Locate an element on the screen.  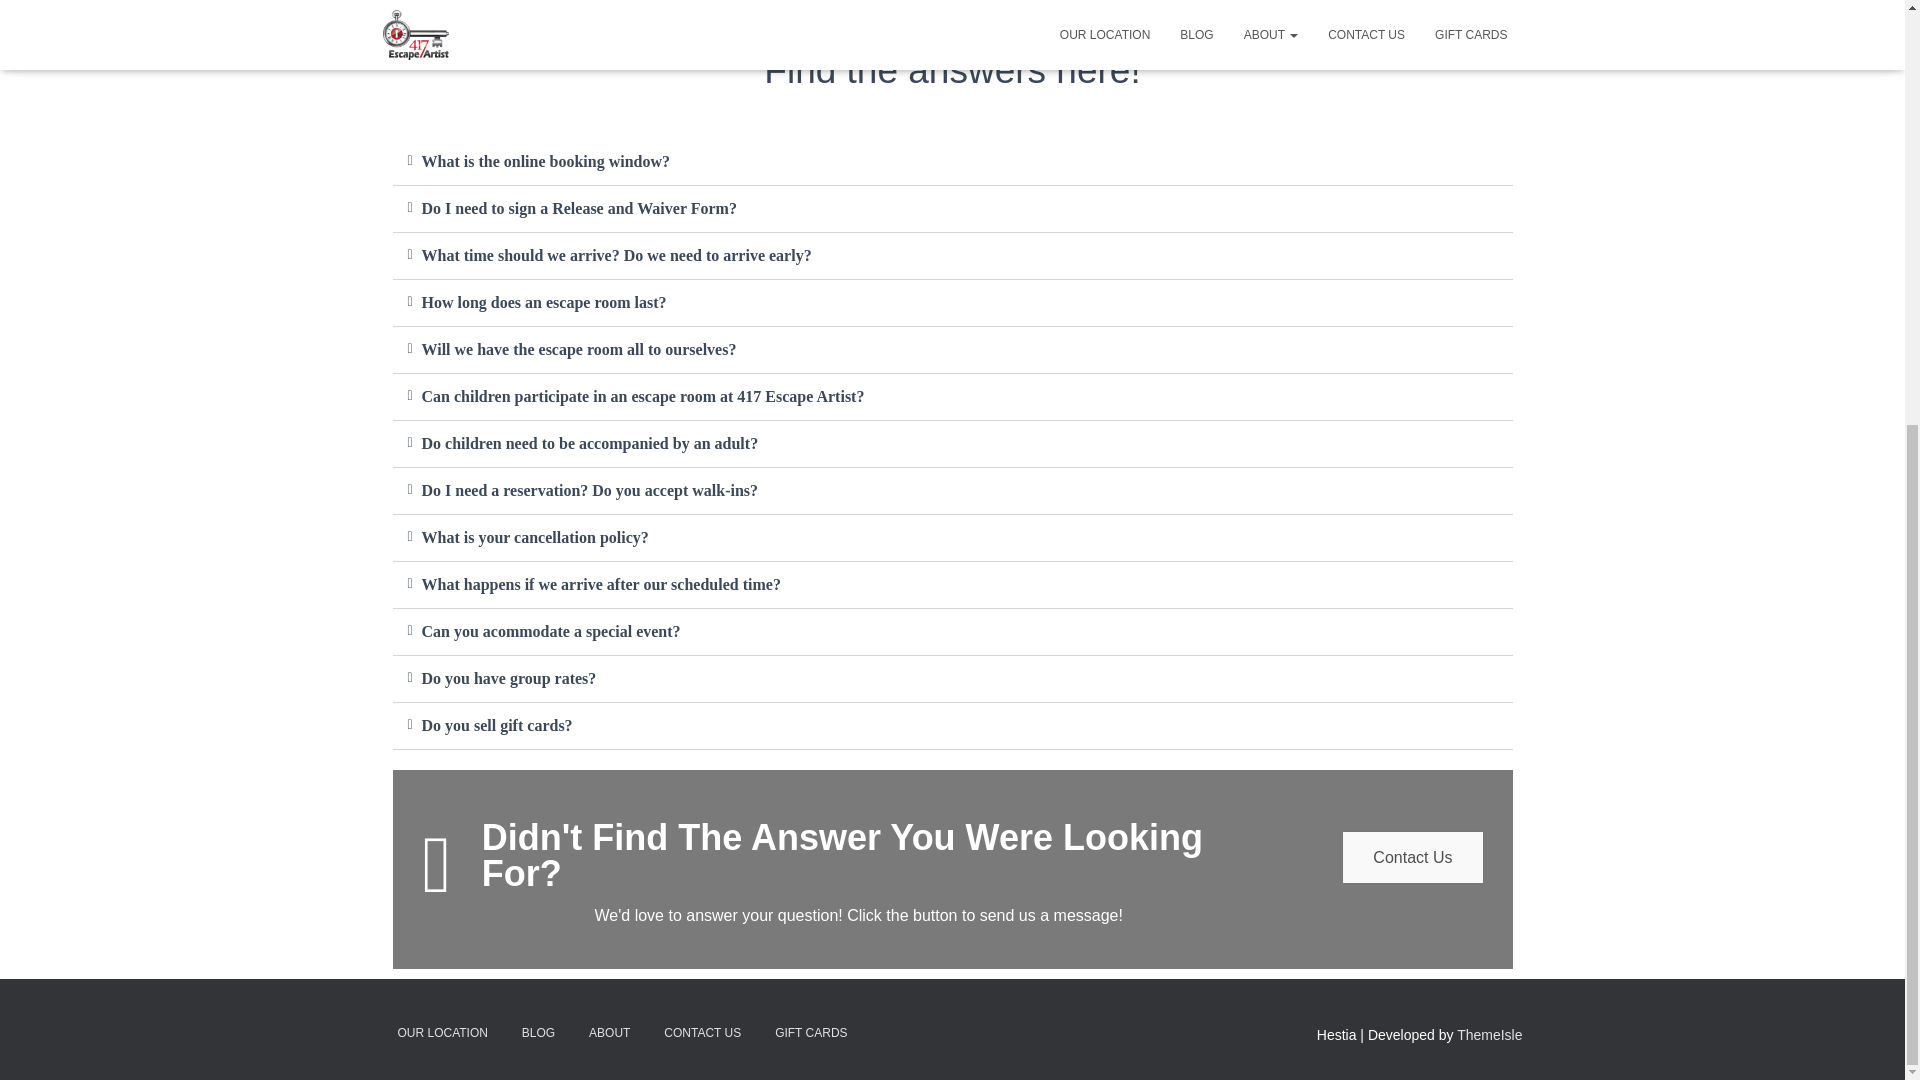
How long does an escape room last? is located at coordinates (544, 302).